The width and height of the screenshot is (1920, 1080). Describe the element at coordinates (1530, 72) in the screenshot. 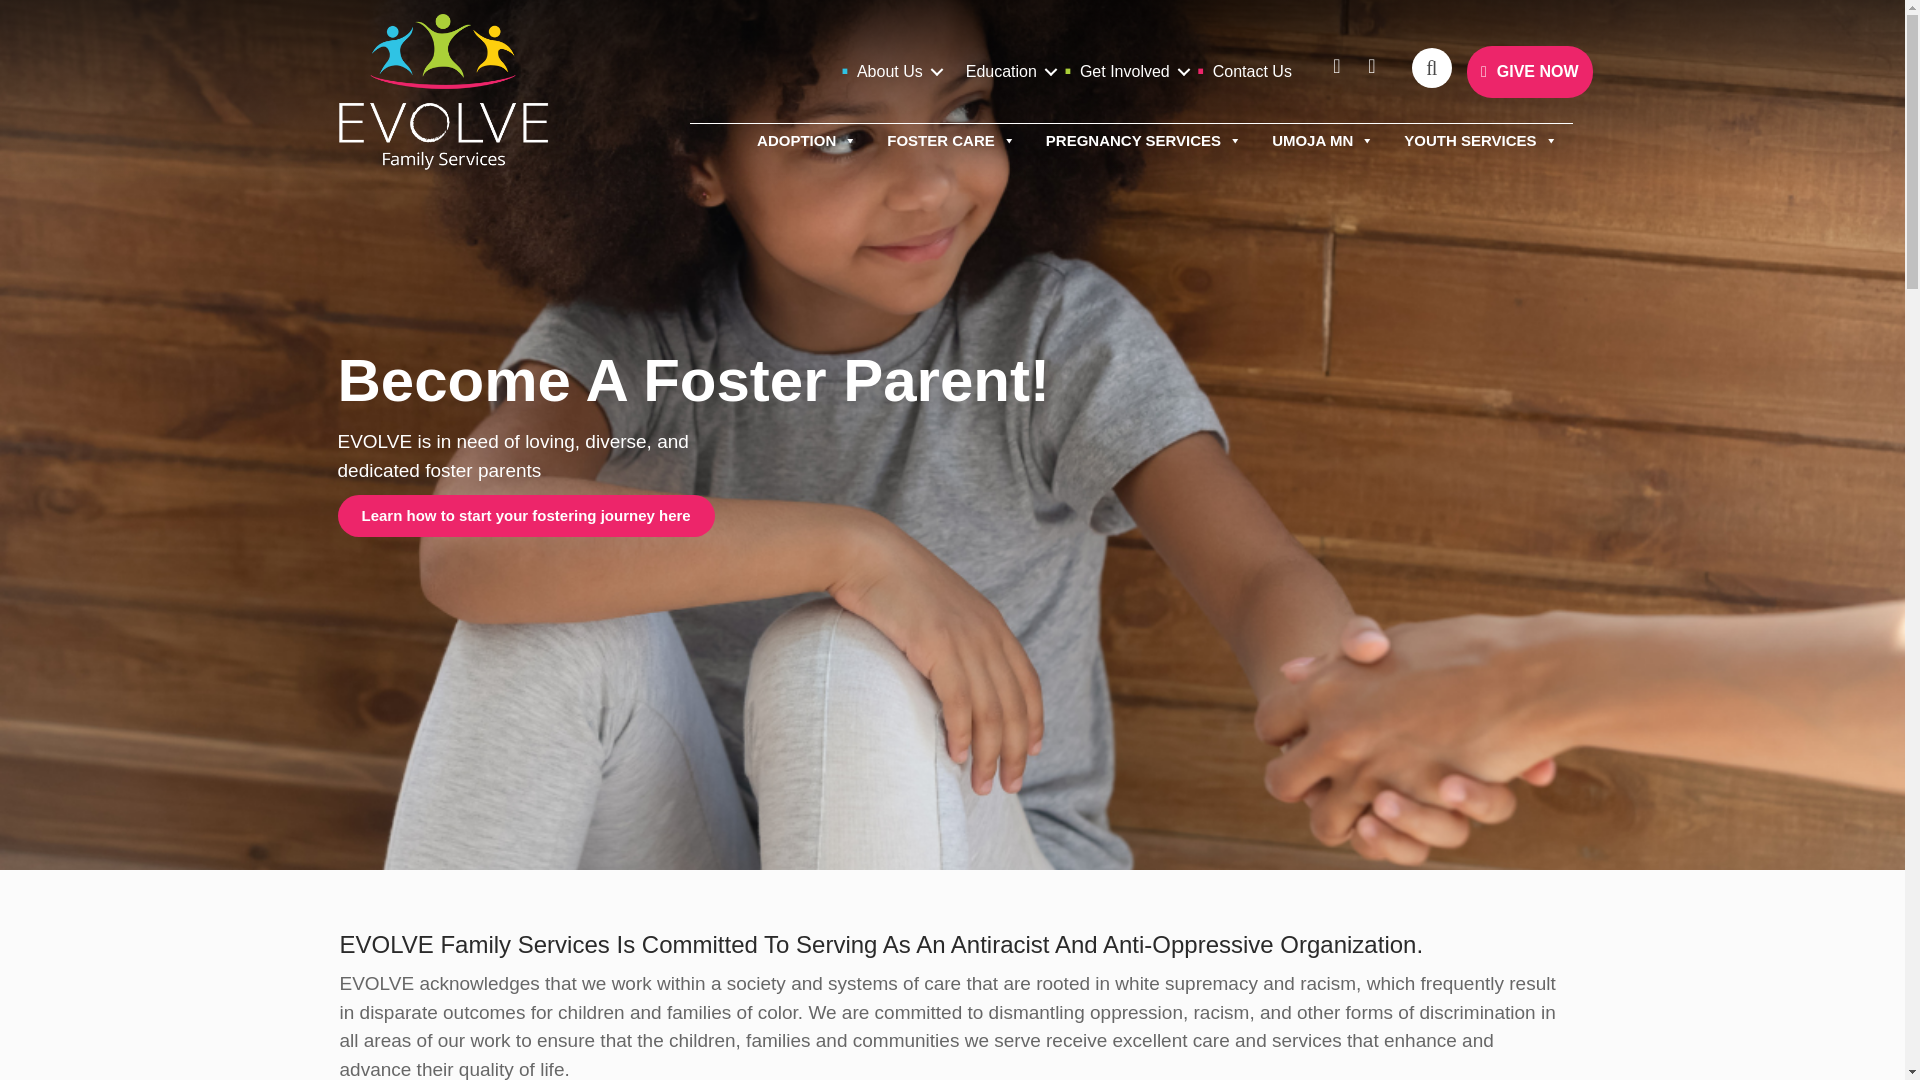

I see `GIVE NOW` at that location.